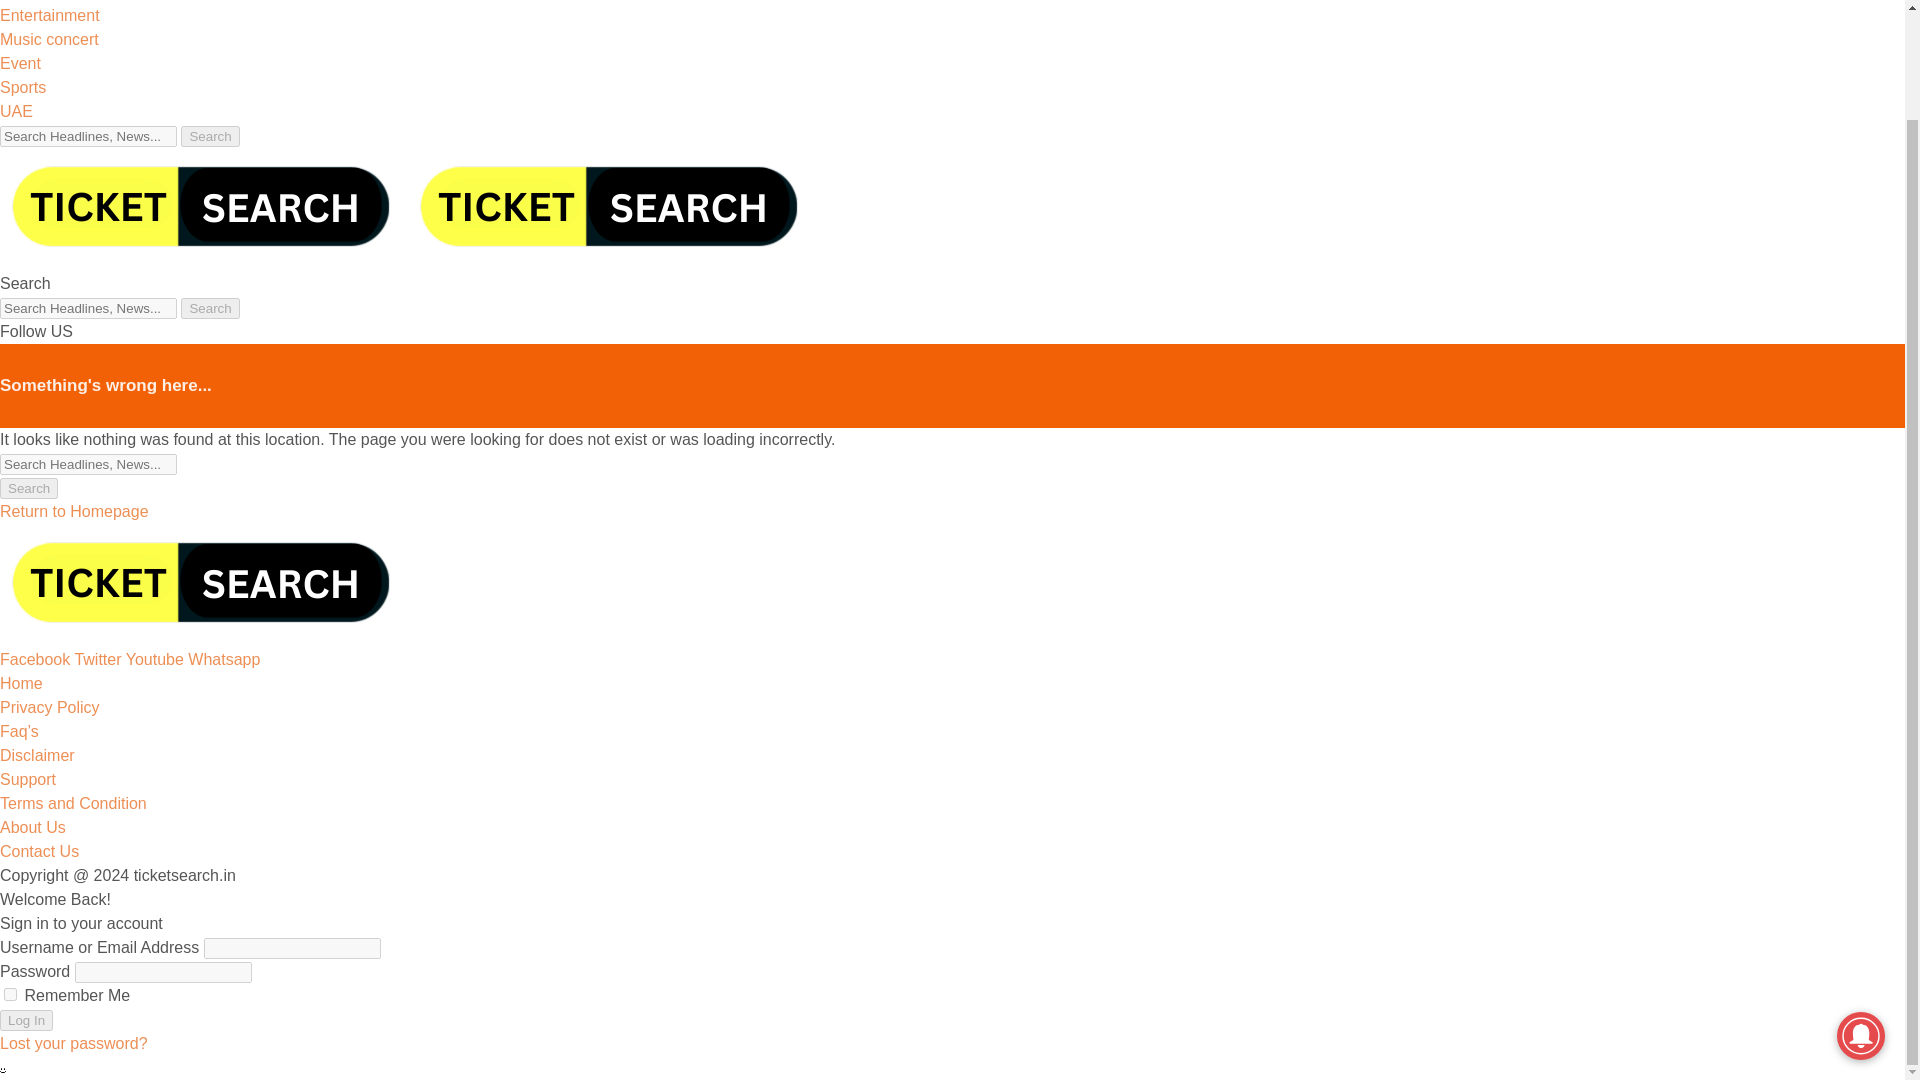 Image resolution: width=1920 pixels, height=1080 pixels. I want to click on Search, so click(209, 136).